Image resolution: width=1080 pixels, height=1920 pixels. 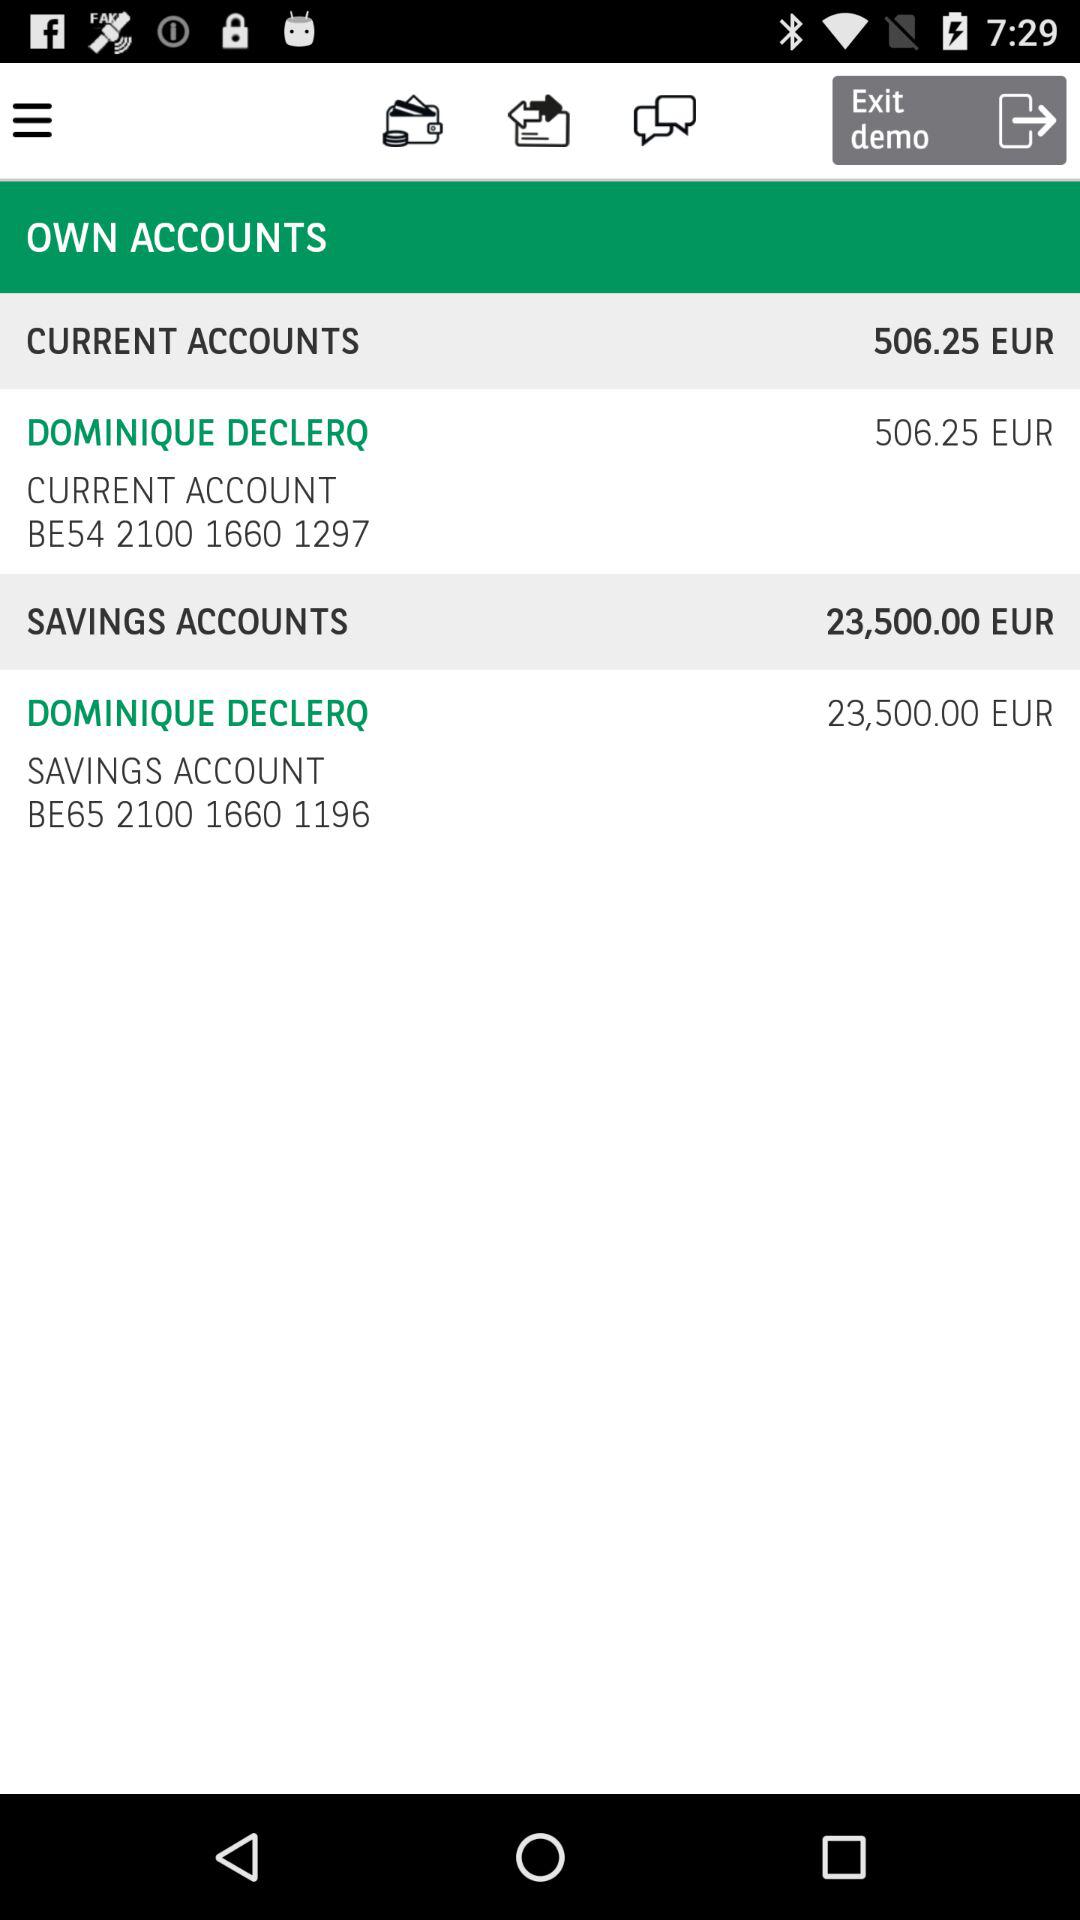 What do you see at coordinates (181, 490) in the screenshot?
I see `swipe until the current account icon` at bounding box center [181, 490].